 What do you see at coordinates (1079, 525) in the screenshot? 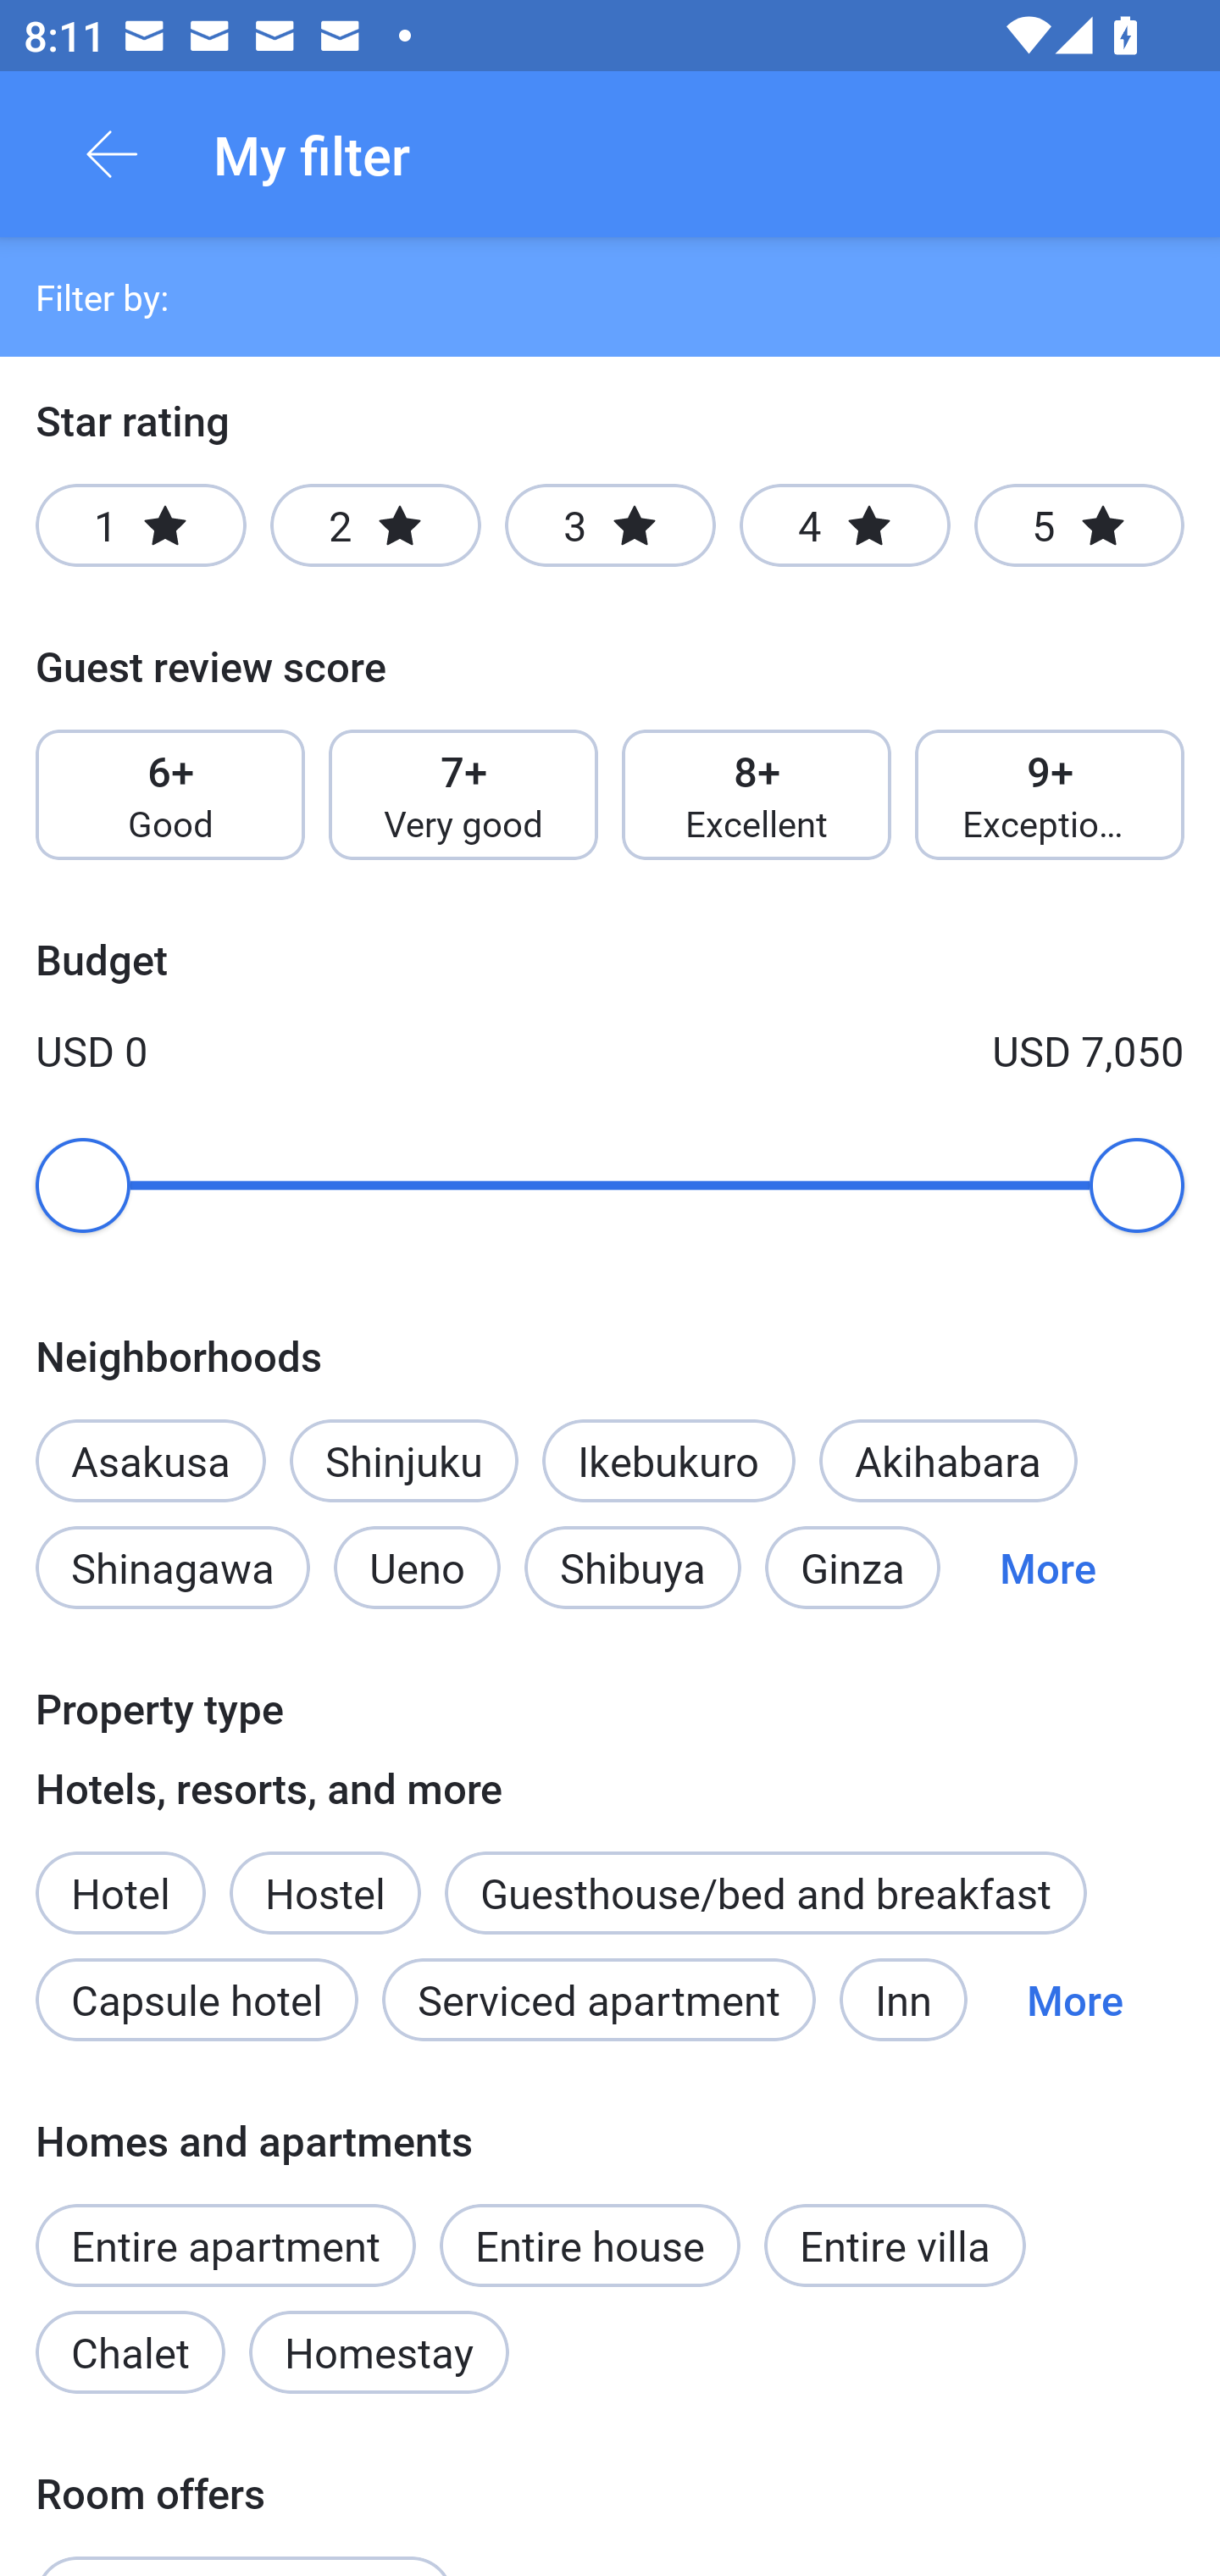
I see `5` at bounding box center [1079, 525].